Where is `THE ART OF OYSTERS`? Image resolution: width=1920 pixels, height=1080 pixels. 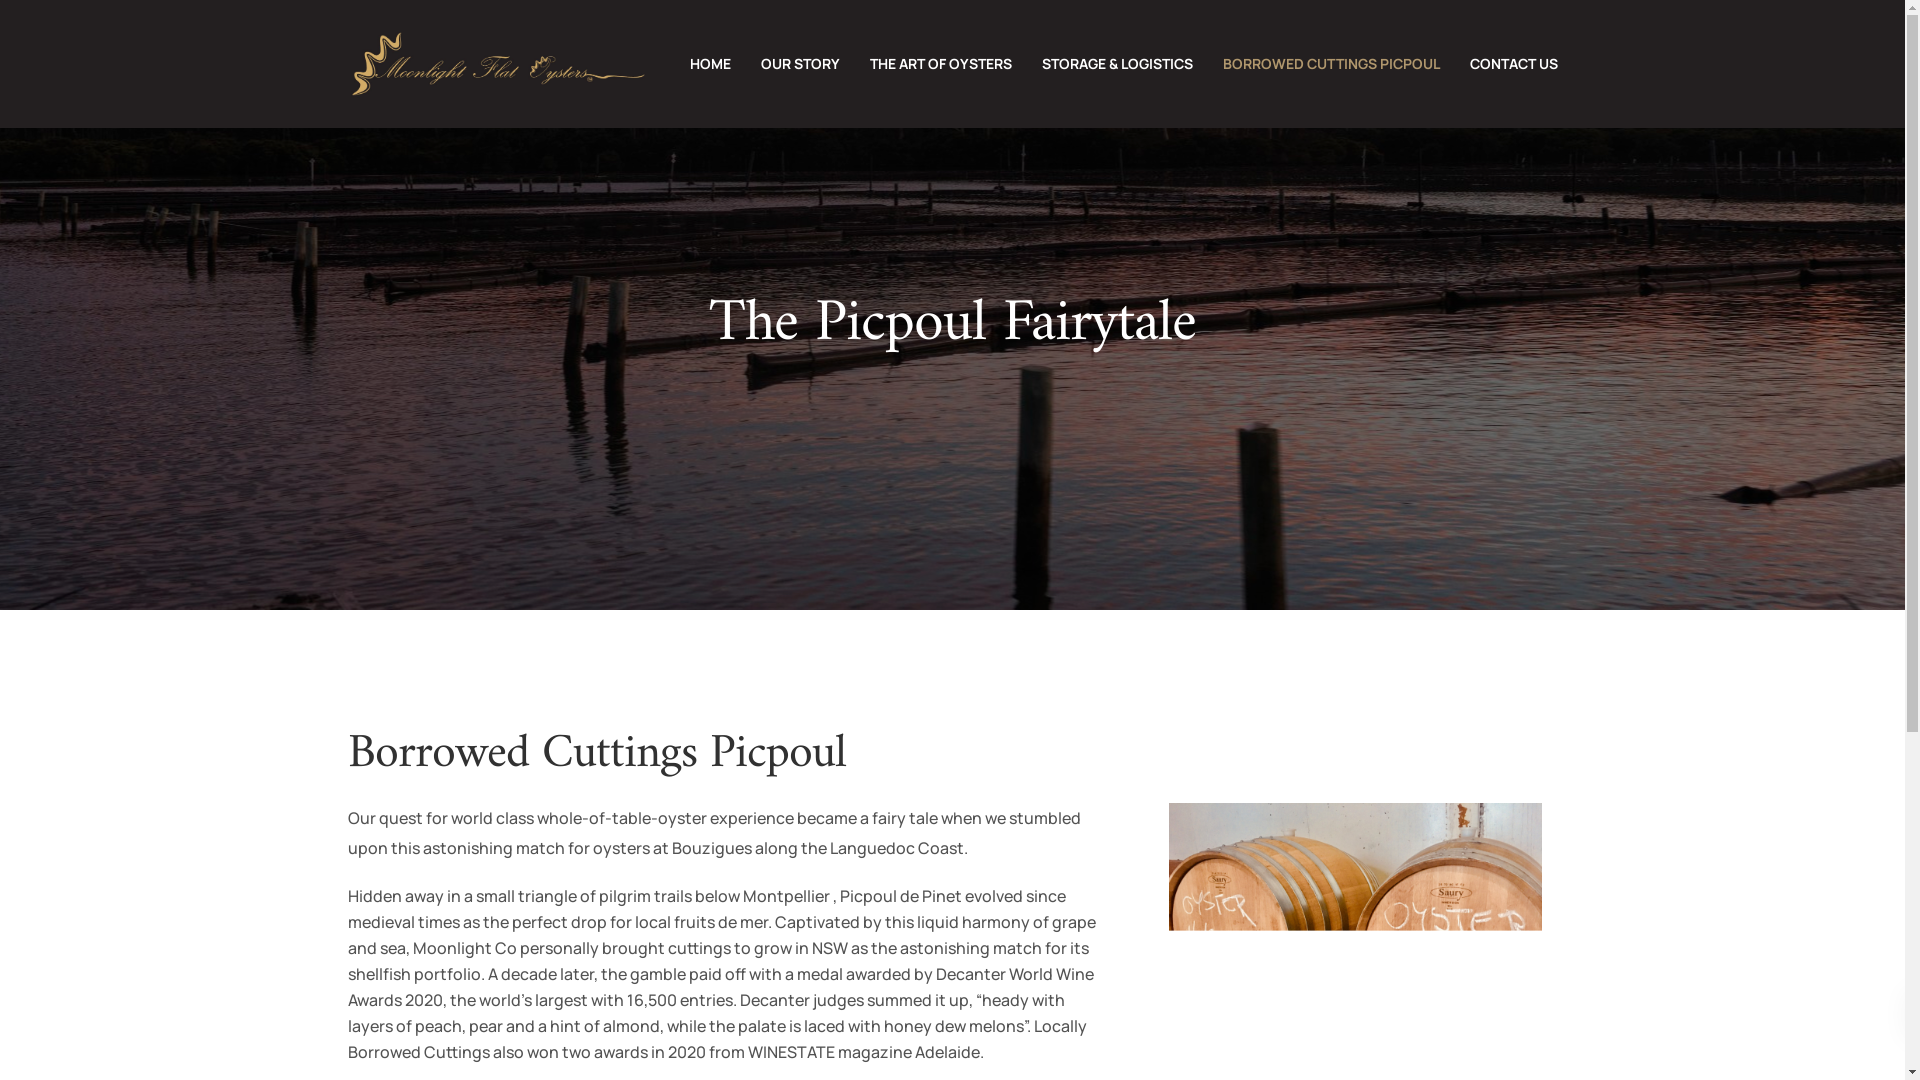
THE ART OF OYSTERS is located at coordinates (940, 64).